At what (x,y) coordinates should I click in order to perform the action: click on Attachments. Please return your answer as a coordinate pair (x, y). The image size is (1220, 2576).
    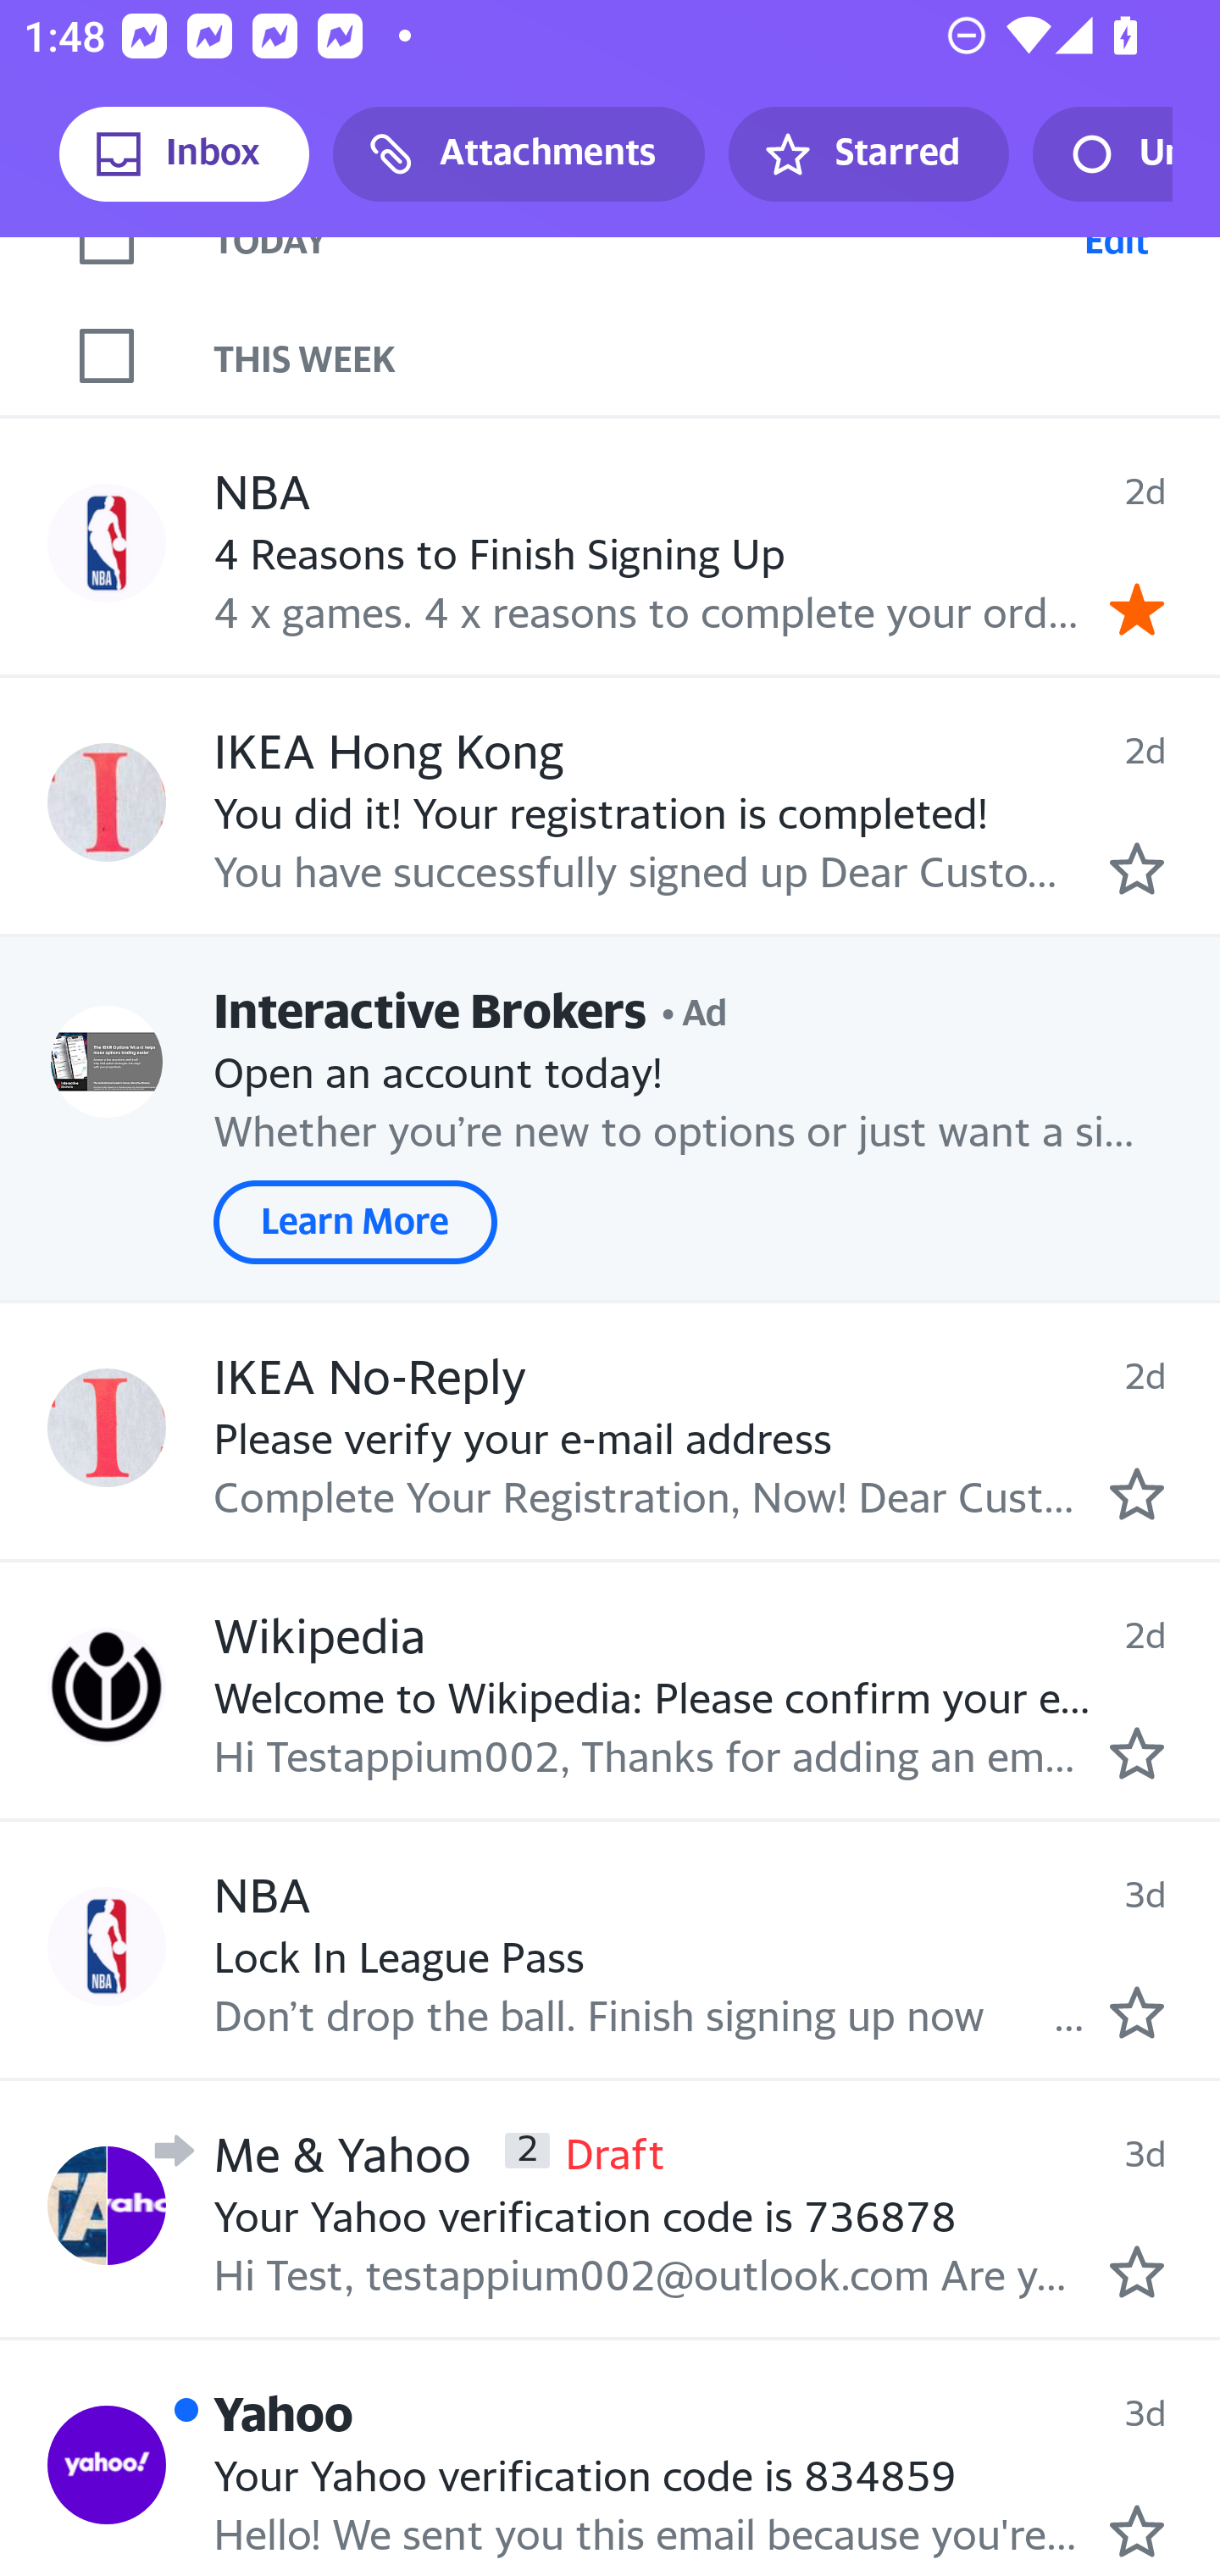
    Looking at the image, I should click on (518, 154).